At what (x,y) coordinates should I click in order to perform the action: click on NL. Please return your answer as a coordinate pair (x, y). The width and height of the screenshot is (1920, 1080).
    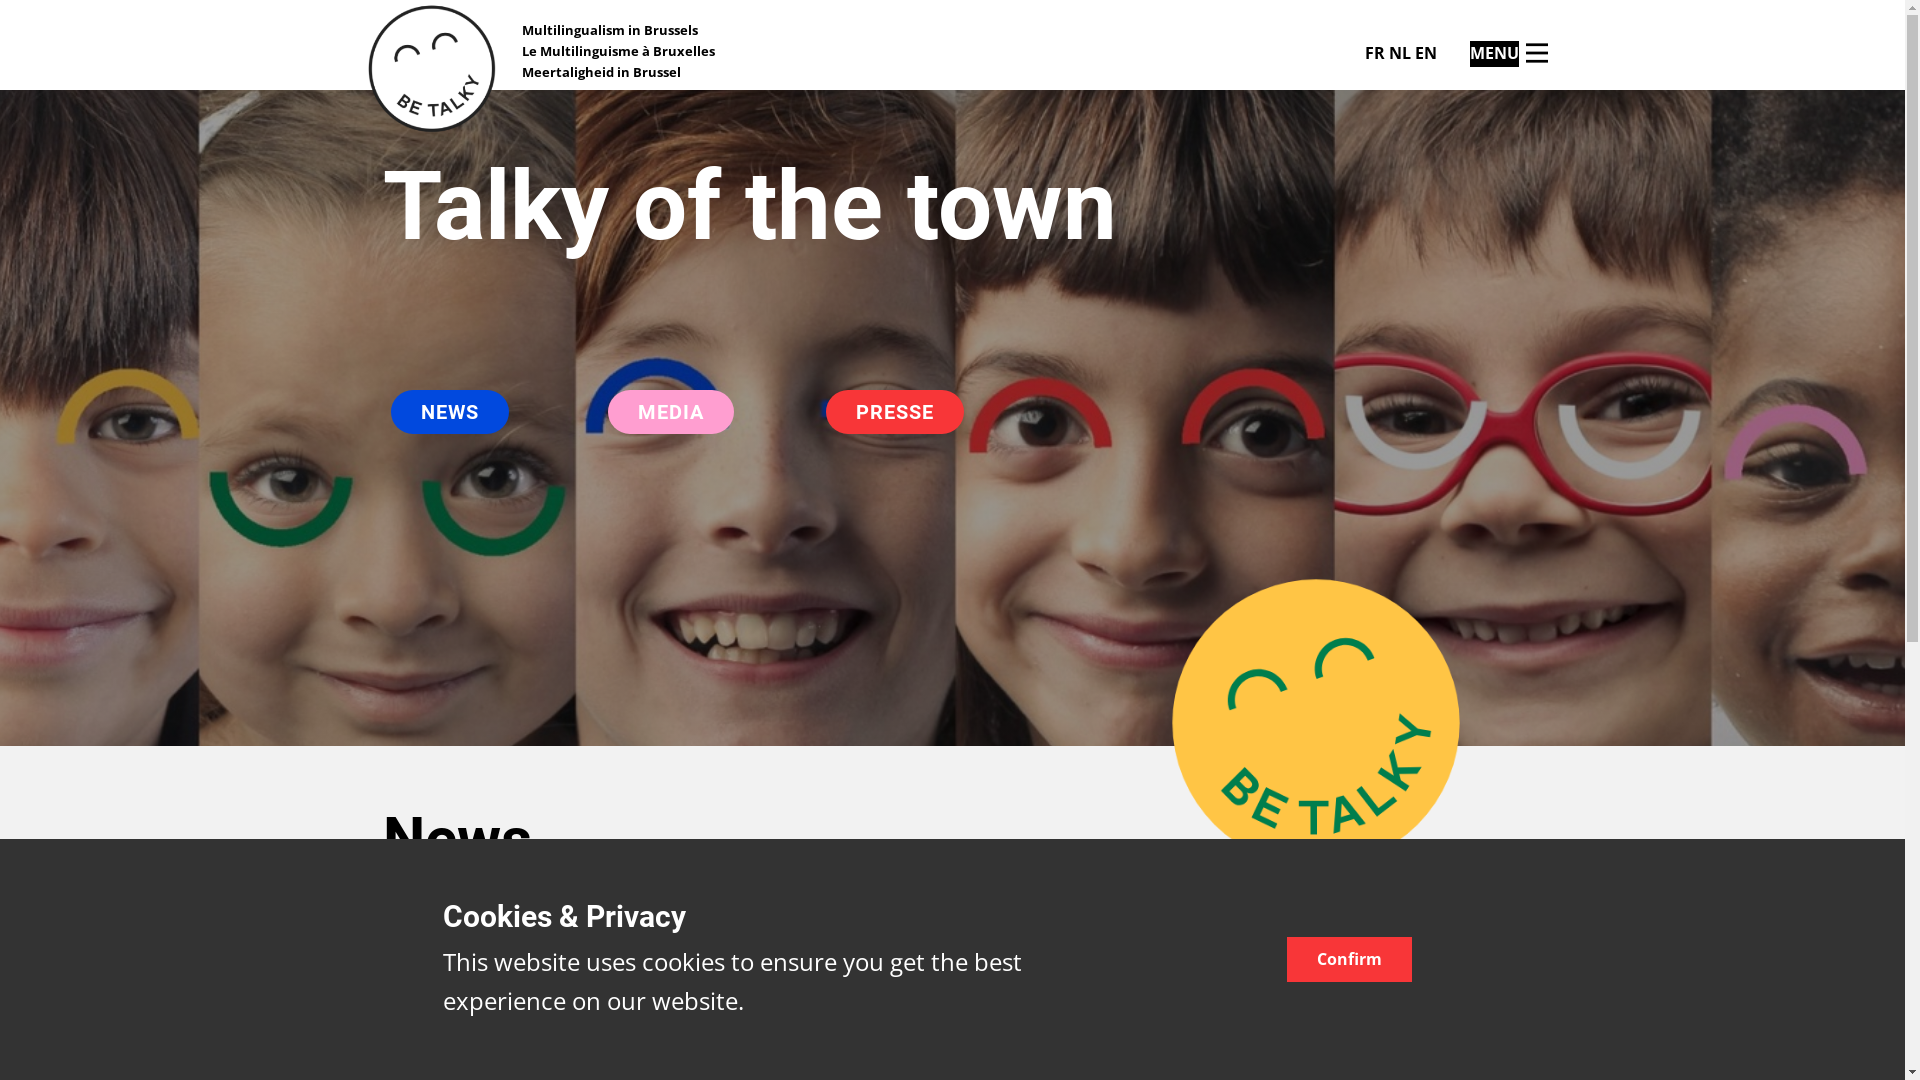
    Looking at the image, I should click on (1399, 53).